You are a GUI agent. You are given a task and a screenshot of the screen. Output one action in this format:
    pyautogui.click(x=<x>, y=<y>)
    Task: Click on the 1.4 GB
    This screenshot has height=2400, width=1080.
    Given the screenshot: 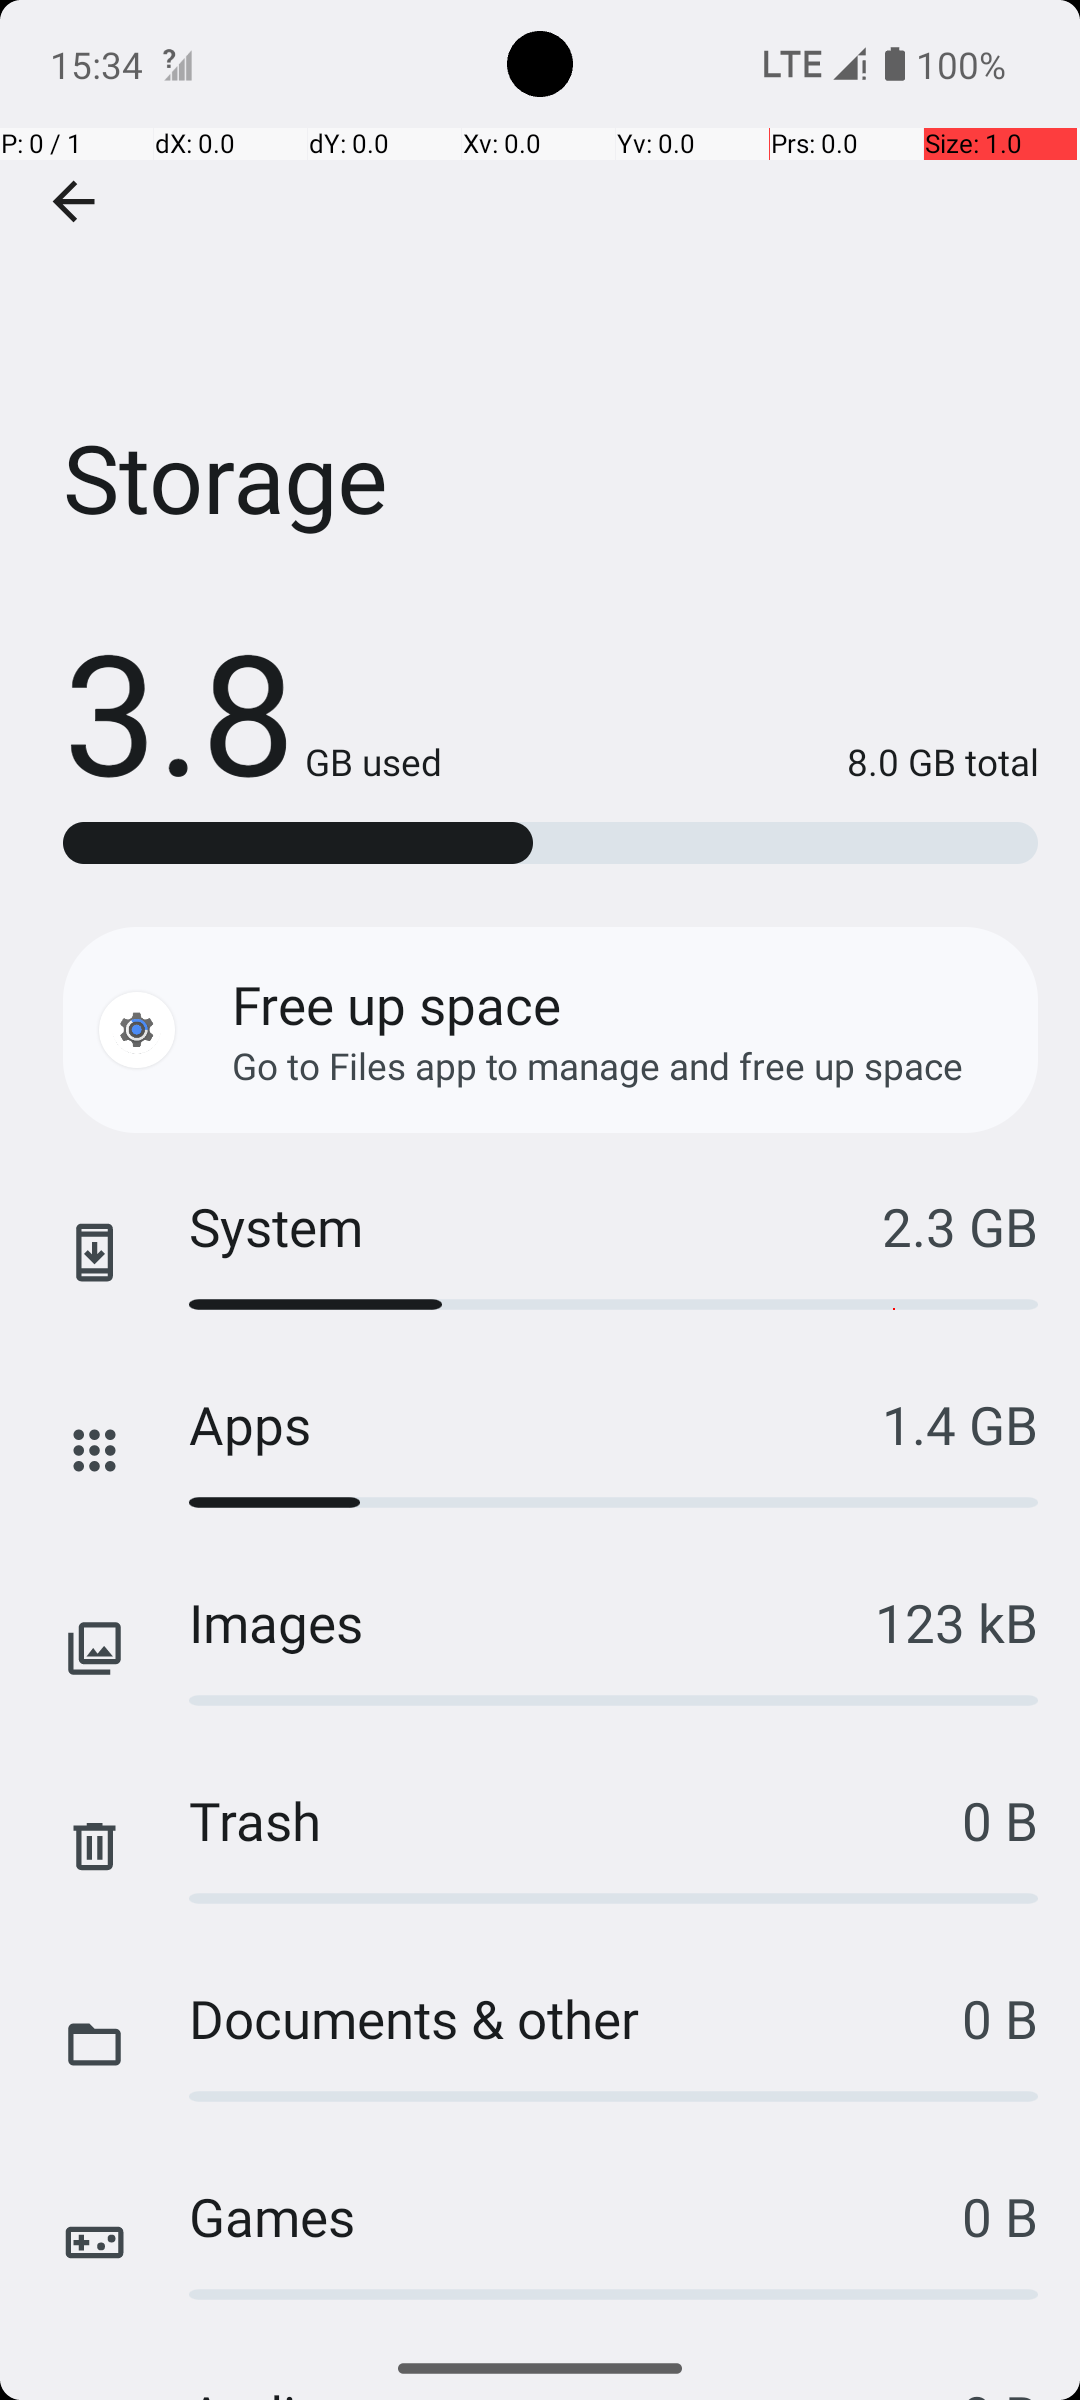 What is the action you would take?
    pyautogui.click(x=960, y=1424)
    